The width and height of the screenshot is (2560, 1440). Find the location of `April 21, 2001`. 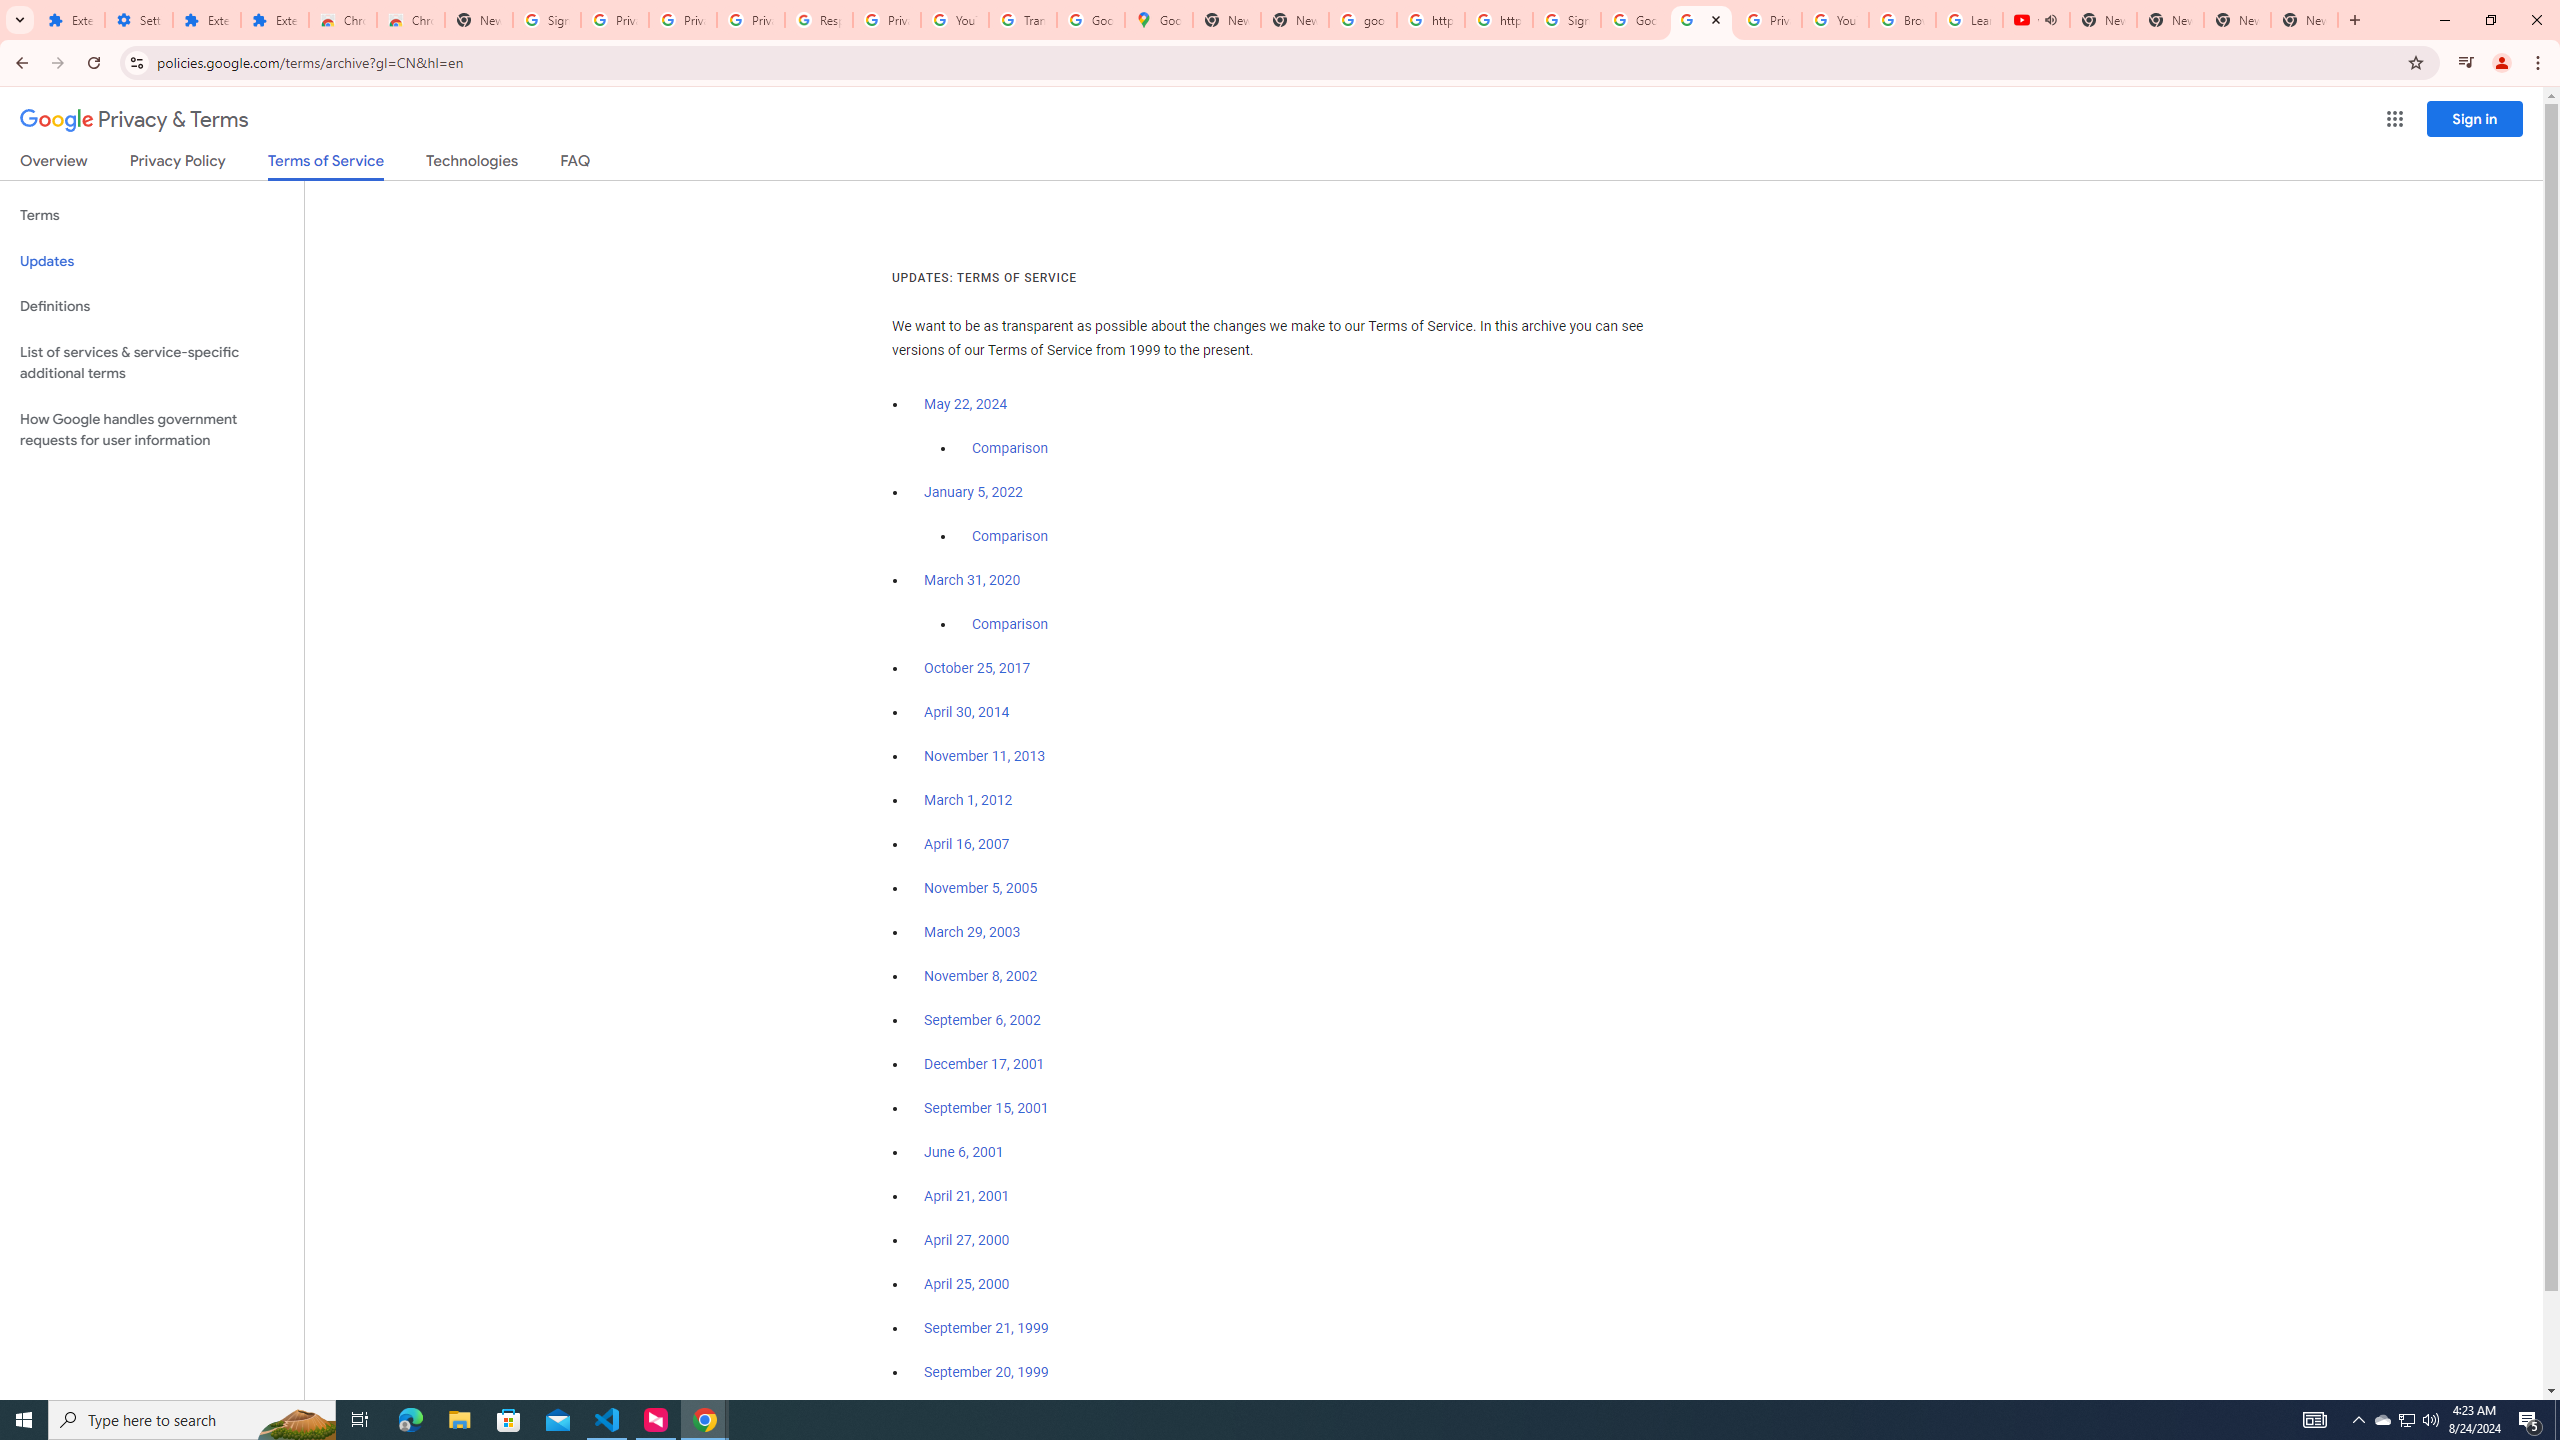

April 21, 2001 is located at coordinates (968, 1196).